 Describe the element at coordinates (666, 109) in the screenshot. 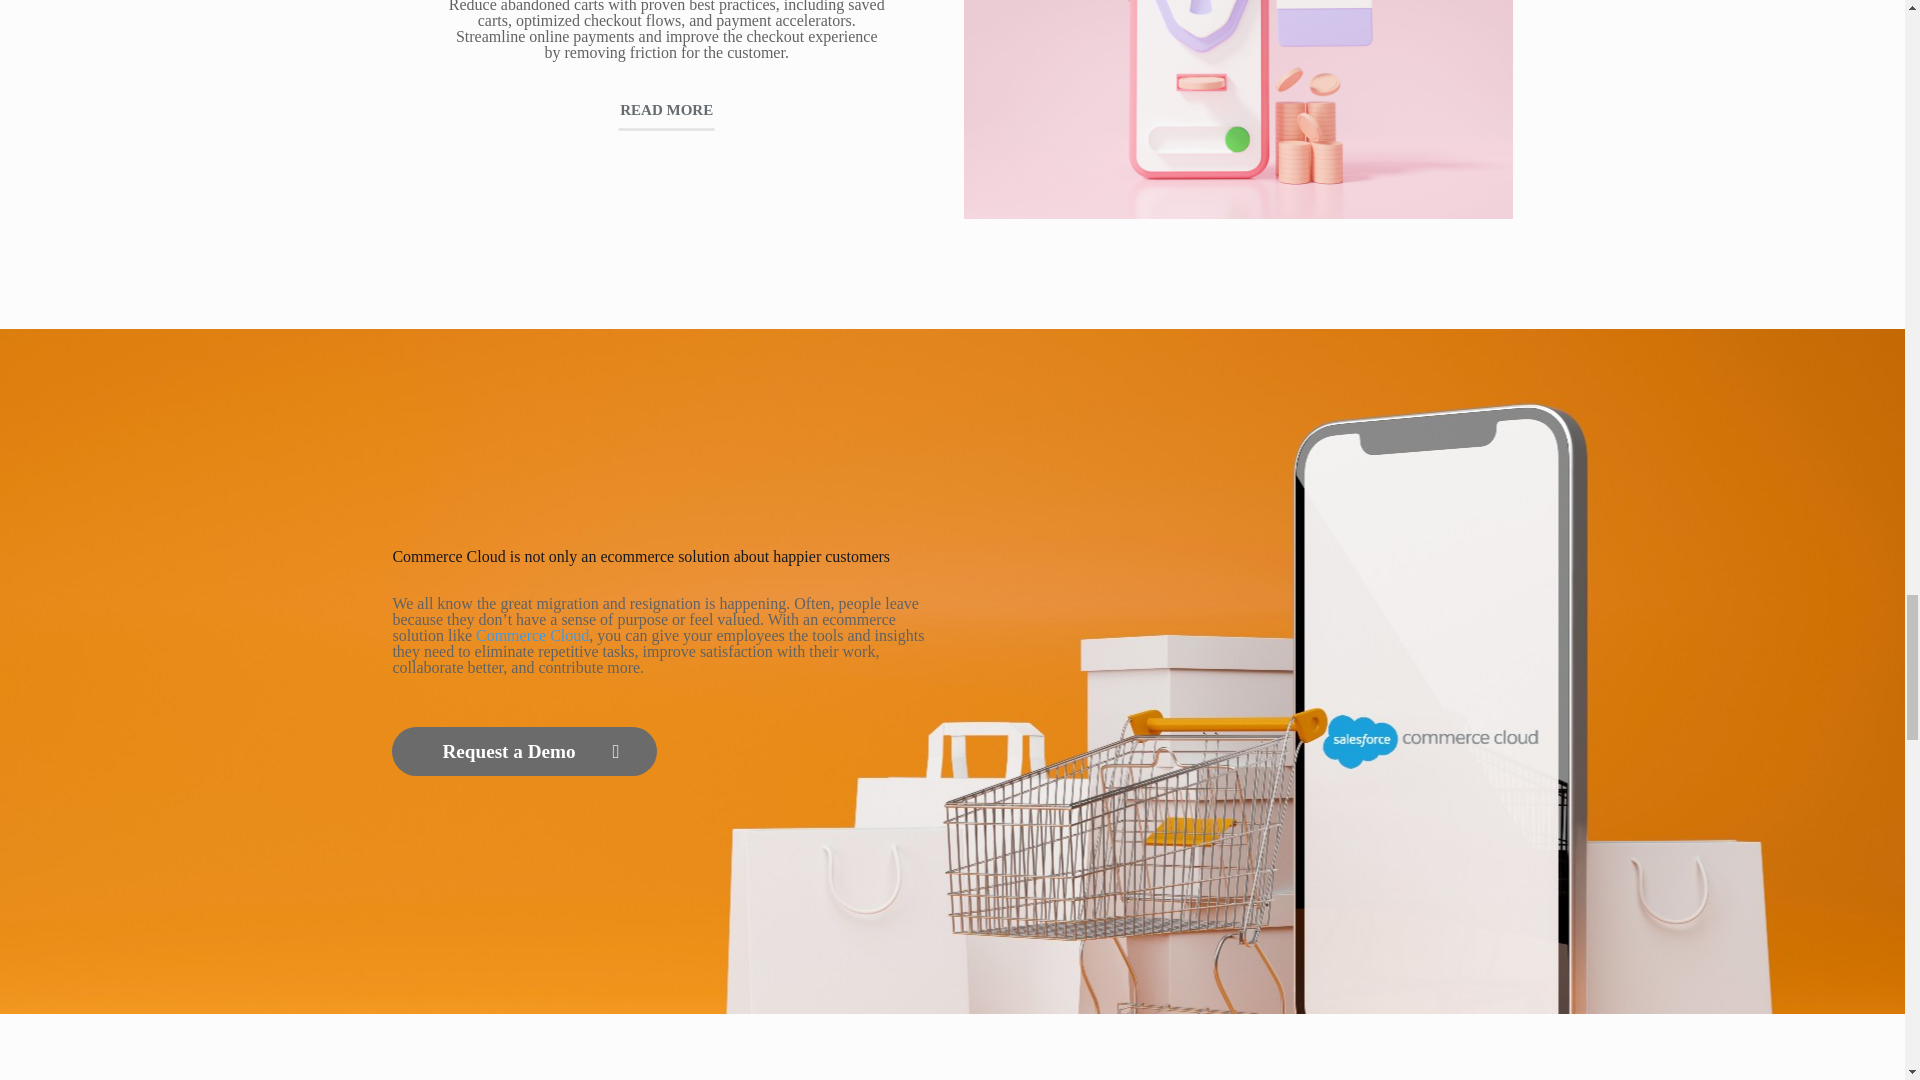

I see `READ MORE` at that location.